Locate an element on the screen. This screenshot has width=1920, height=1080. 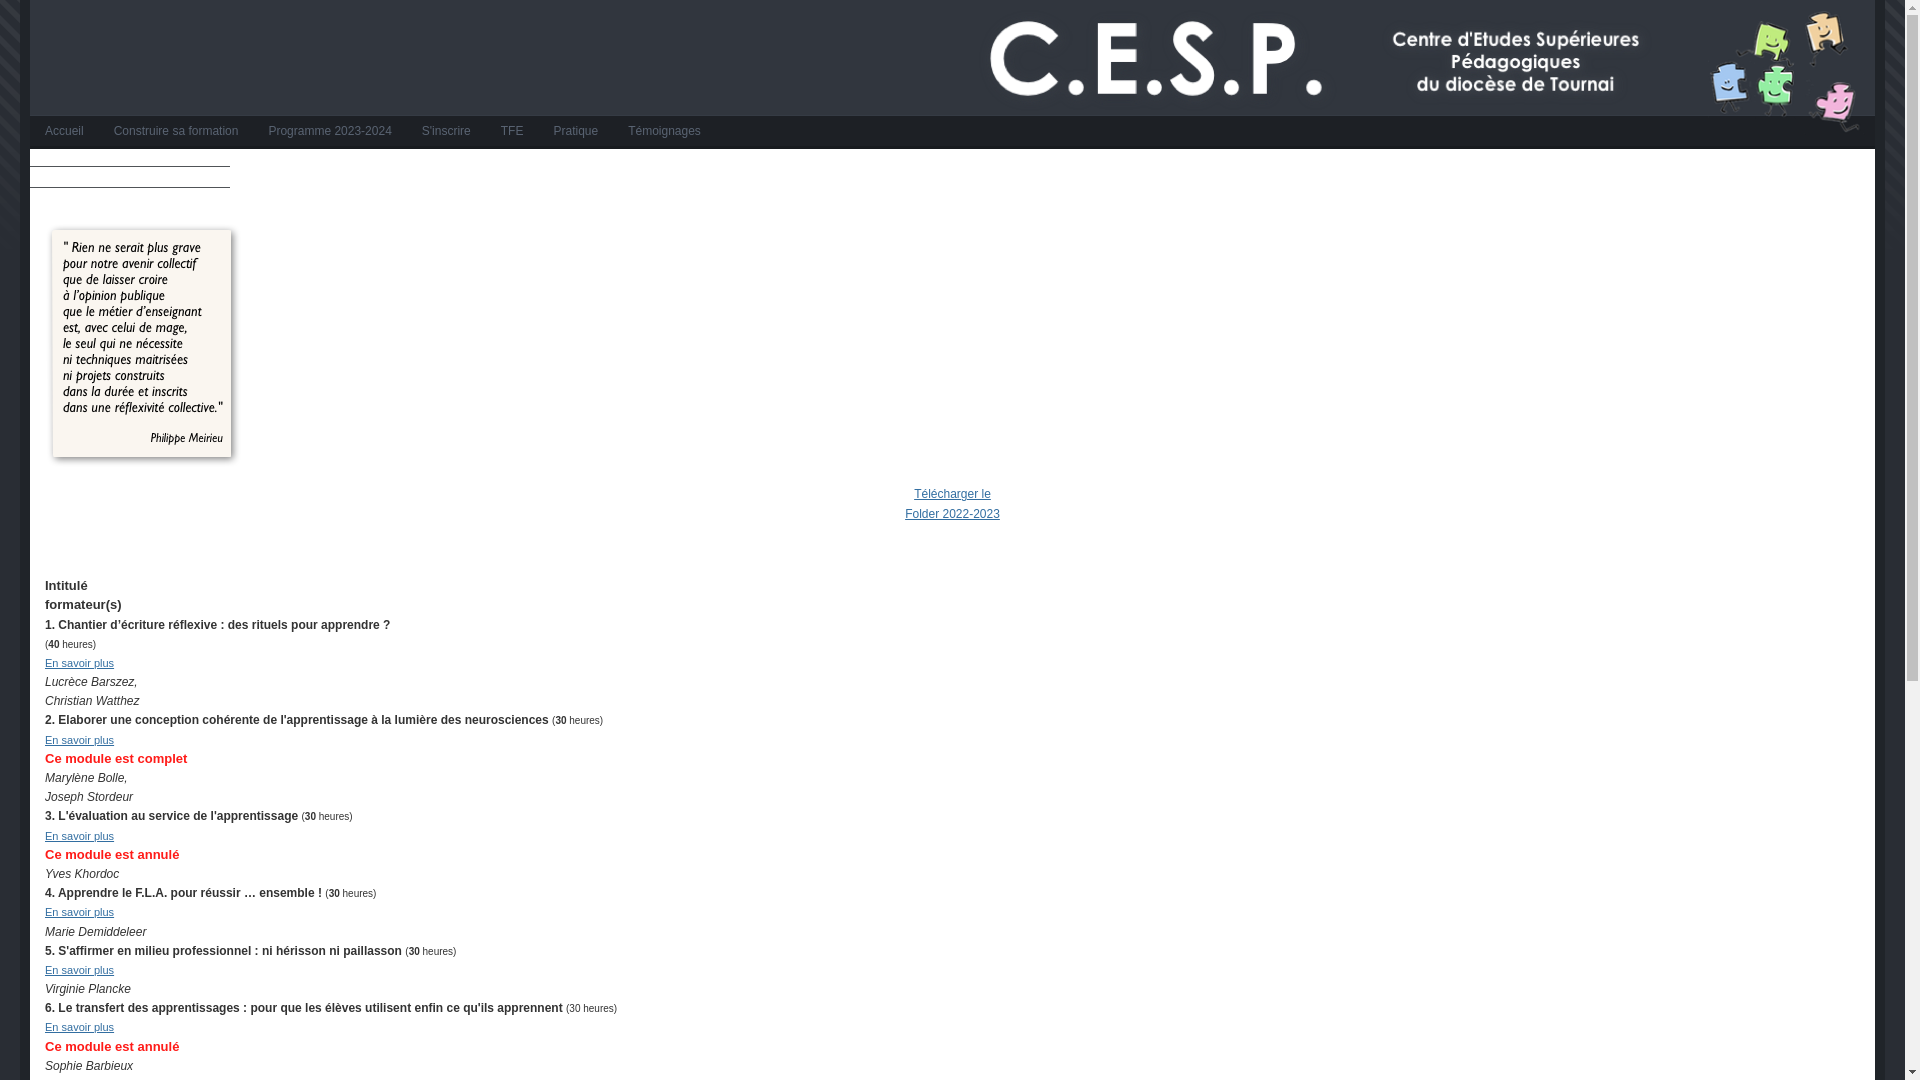
En savoir plus is located at coordinates (80, 970).